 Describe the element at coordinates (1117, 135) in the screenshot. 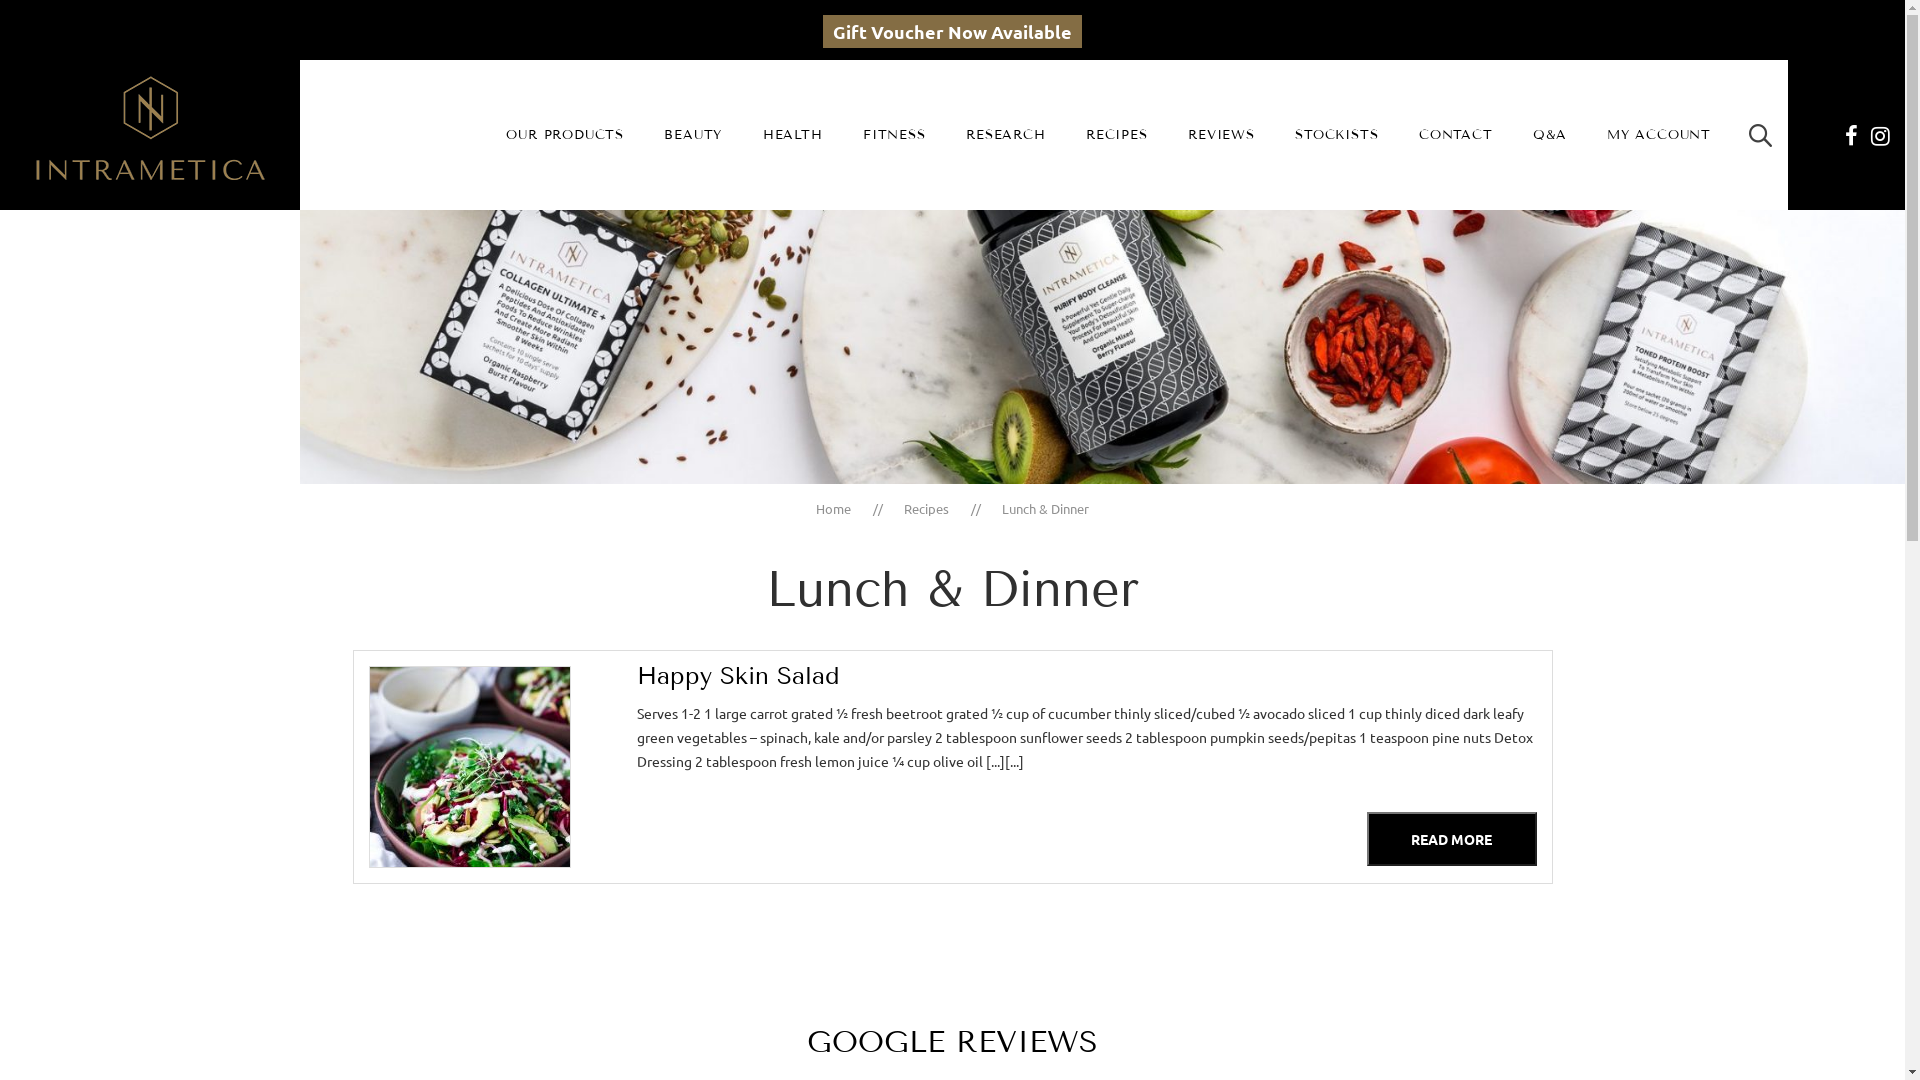

I see `RECIPES` at that location.